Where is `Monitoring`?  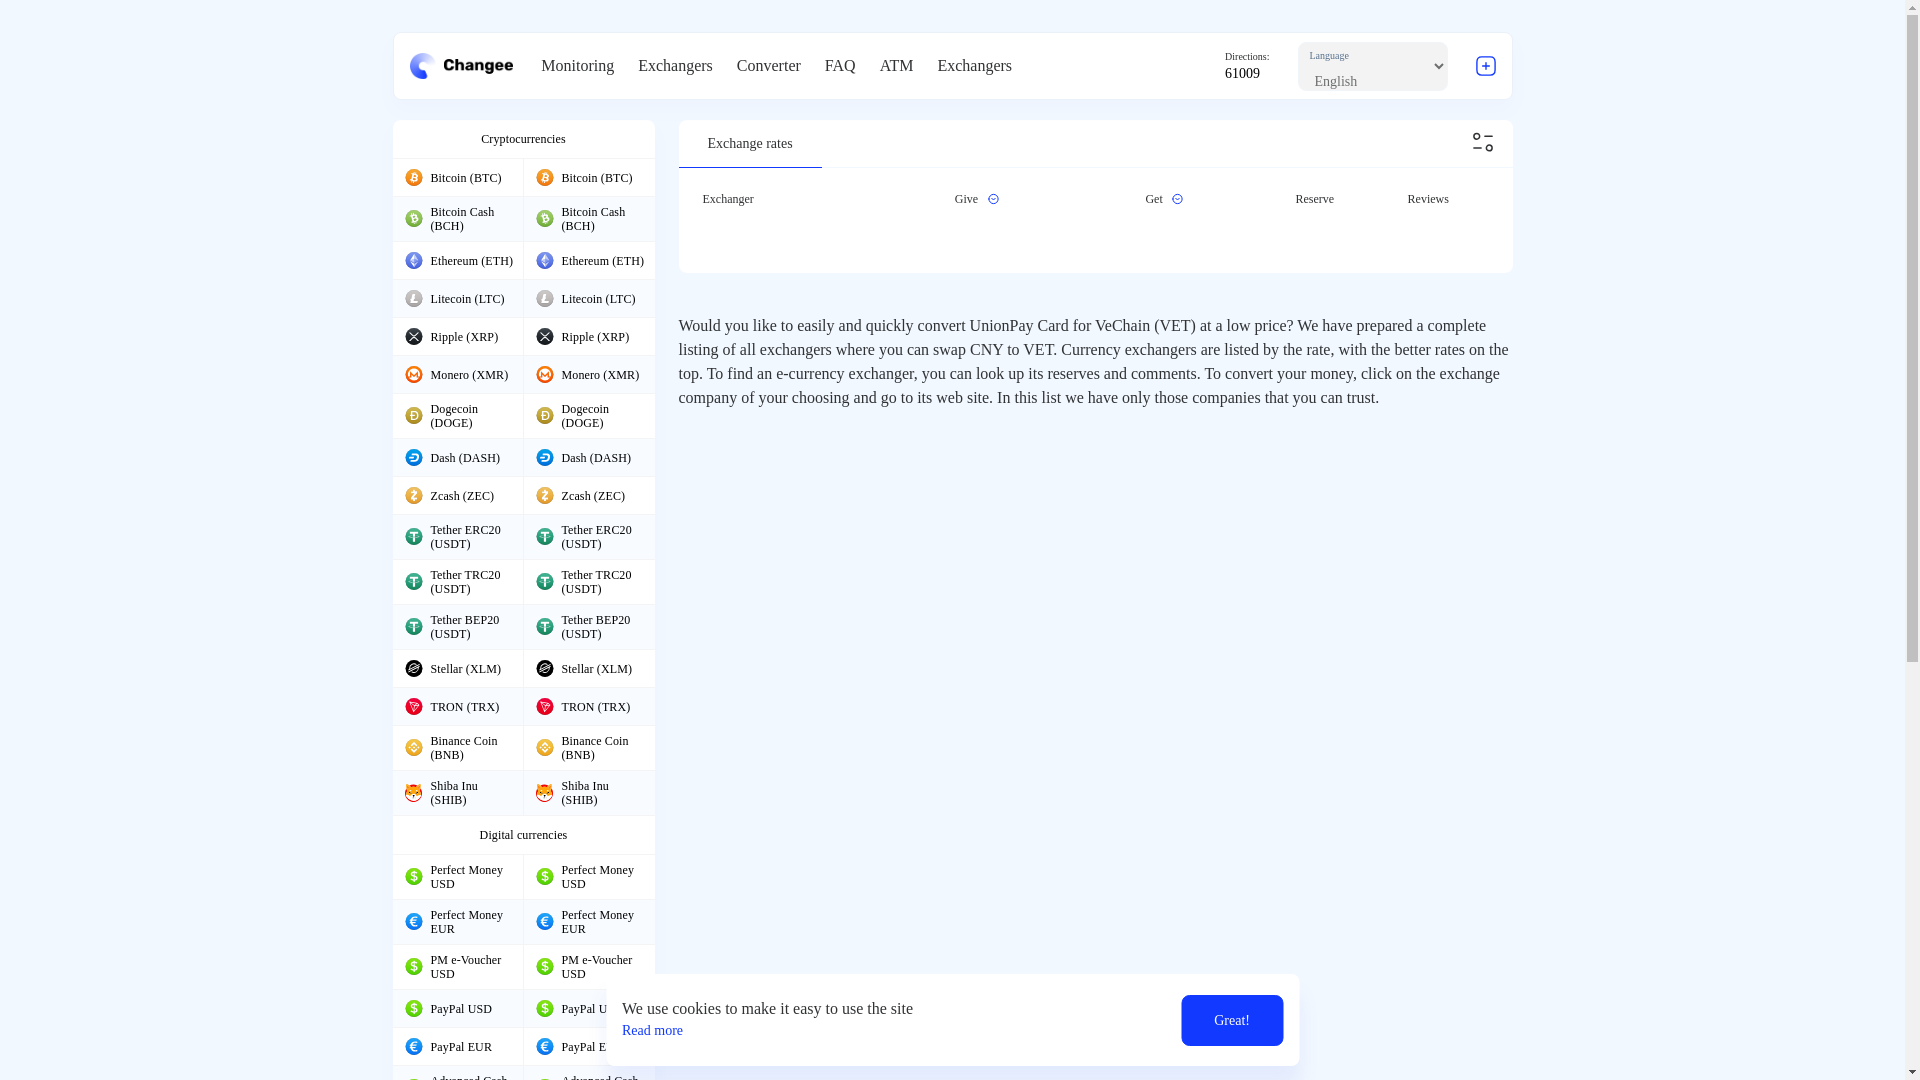
Monitoring is located at coordinates (578, 66).